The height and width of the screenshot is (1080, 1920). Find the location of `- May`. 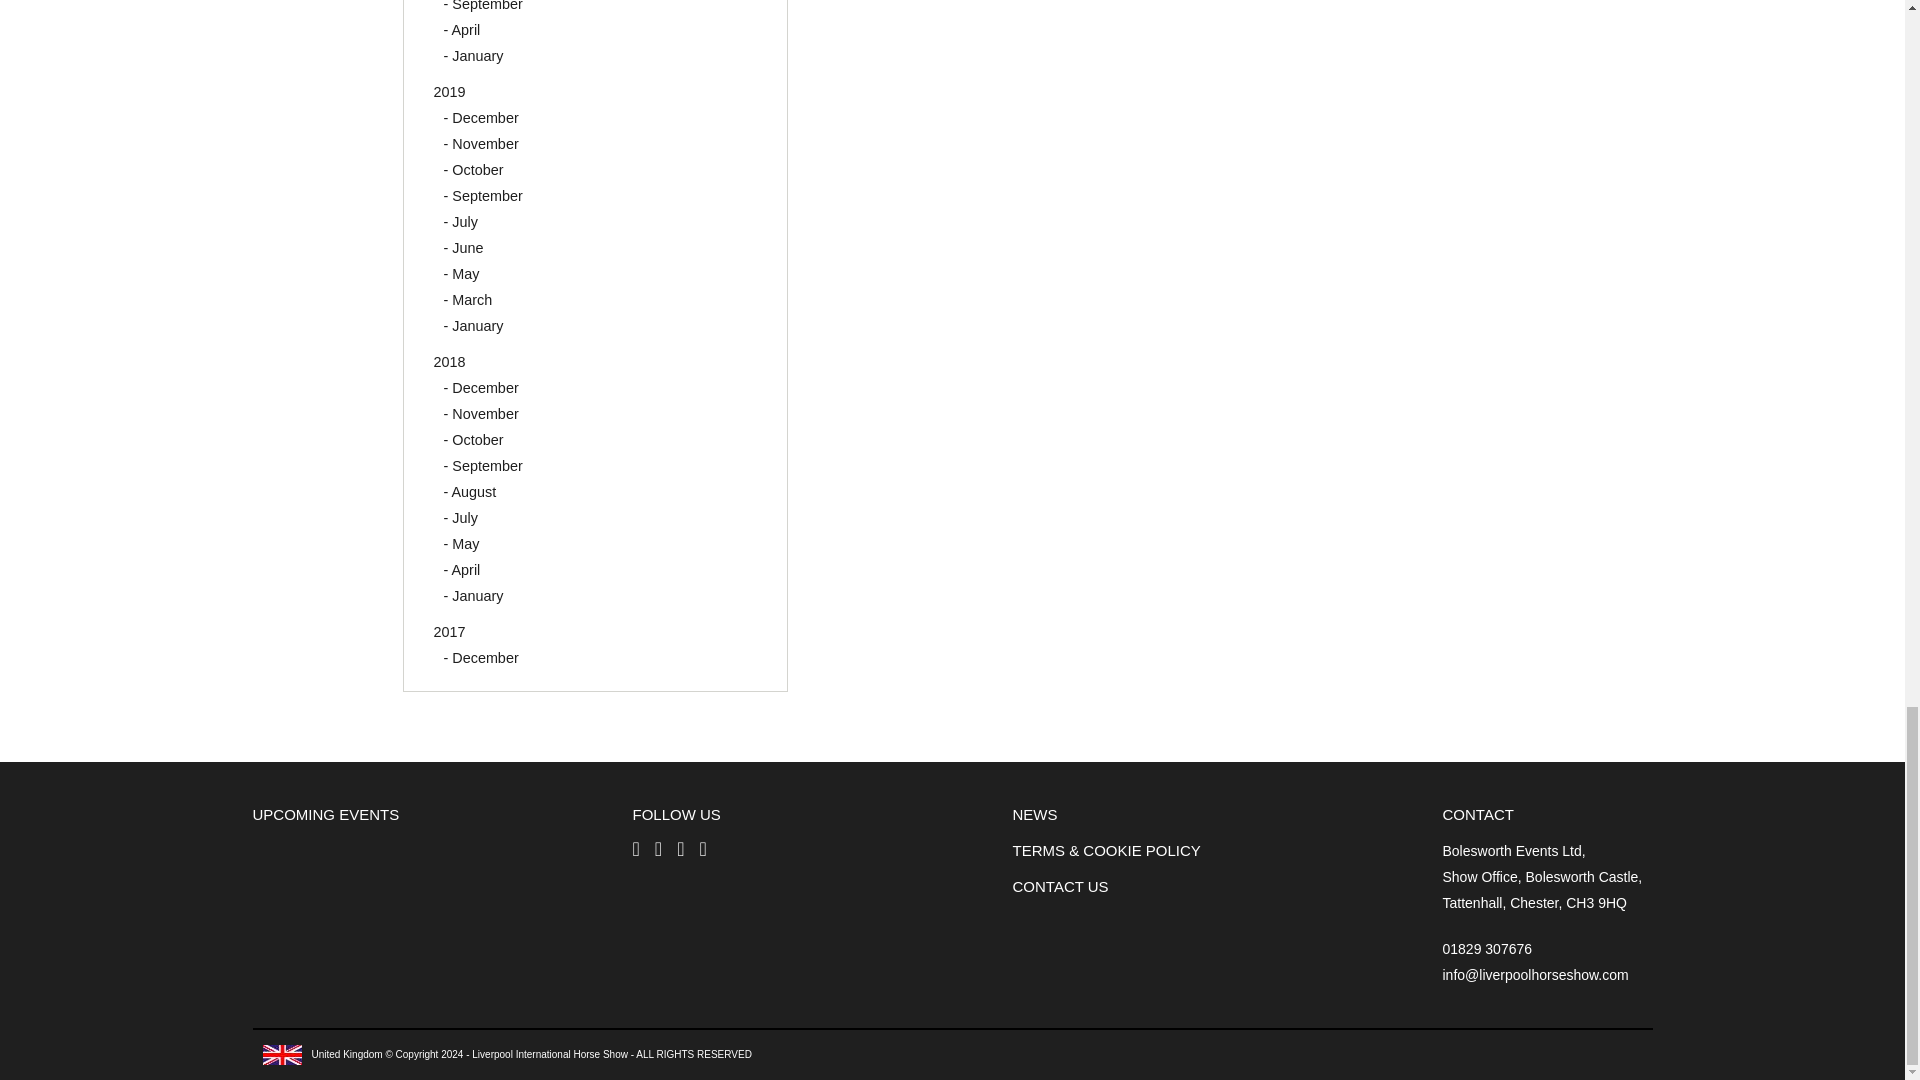

- May is located at coordinates (462, 273).